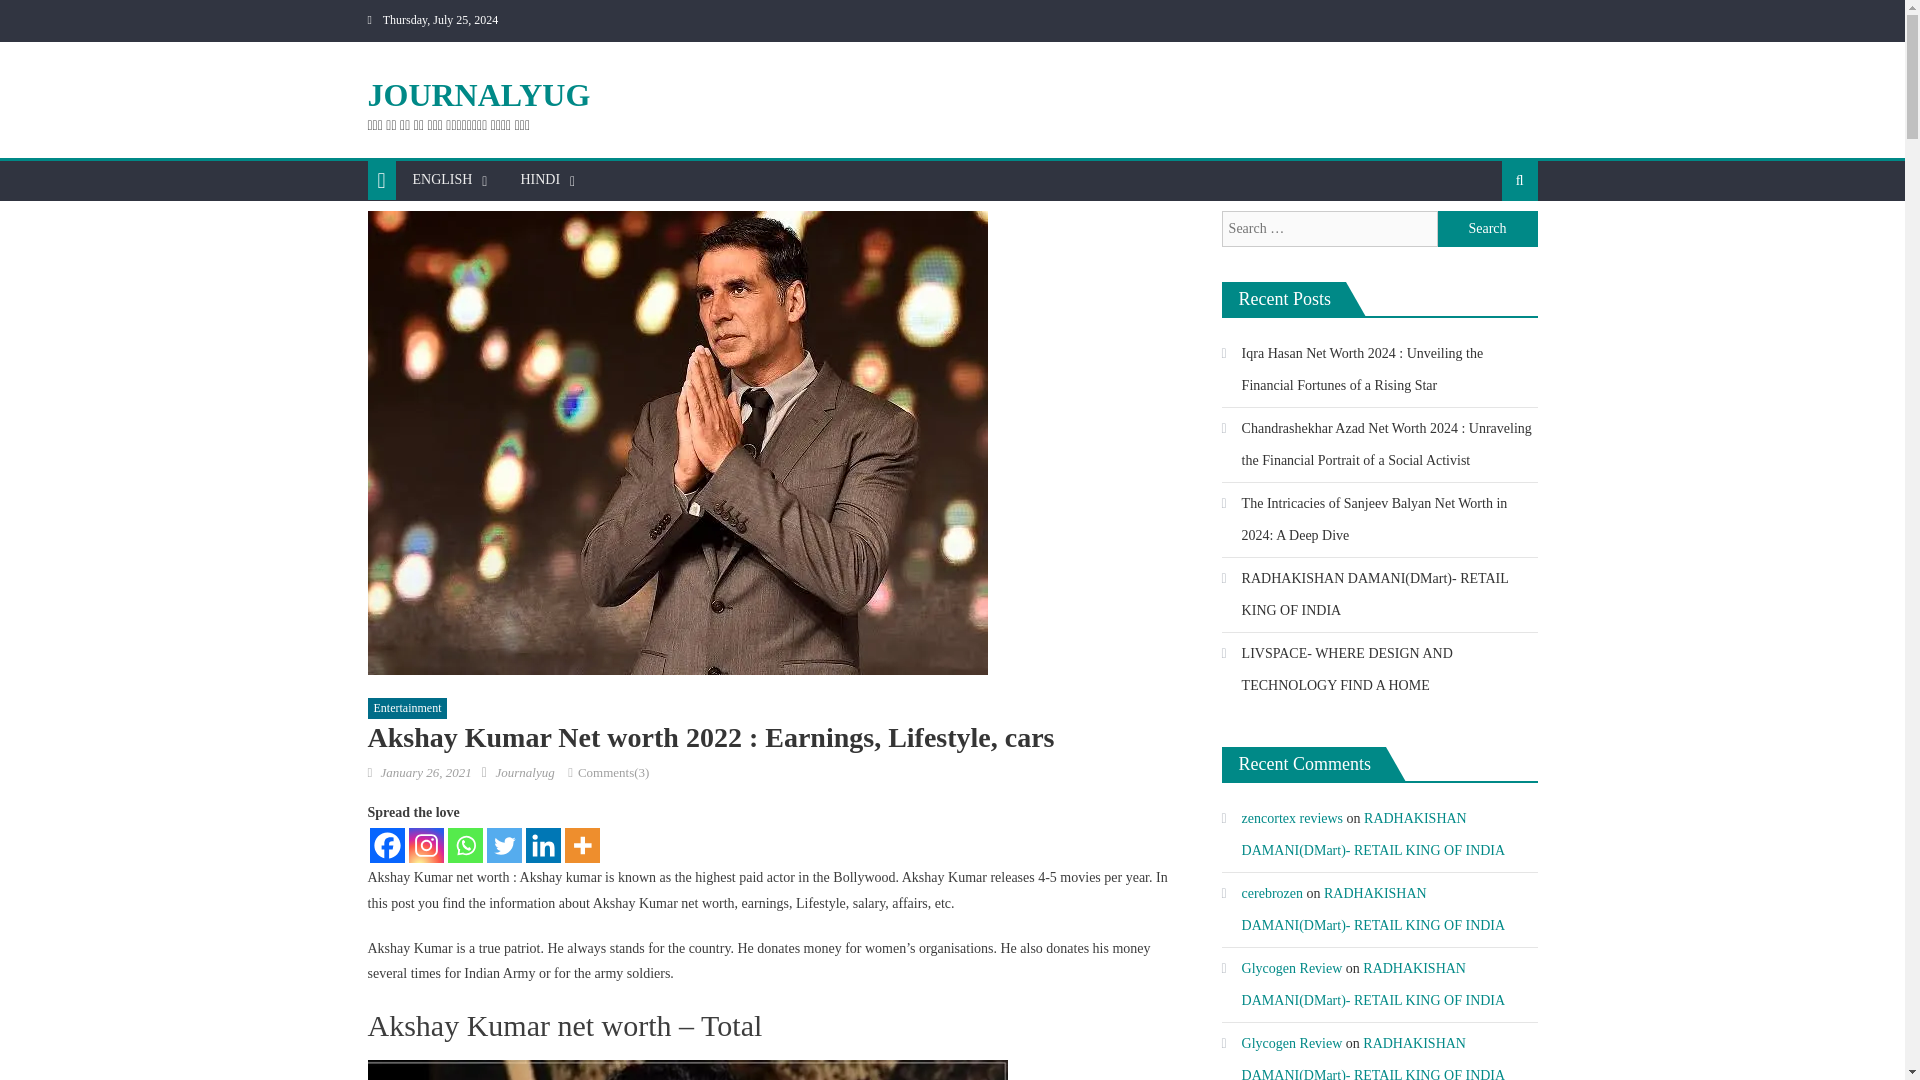  What do you see at coordinates (465, 845) in the screenshot?
I see `Whatsapp` at bounding box center [465, 845].